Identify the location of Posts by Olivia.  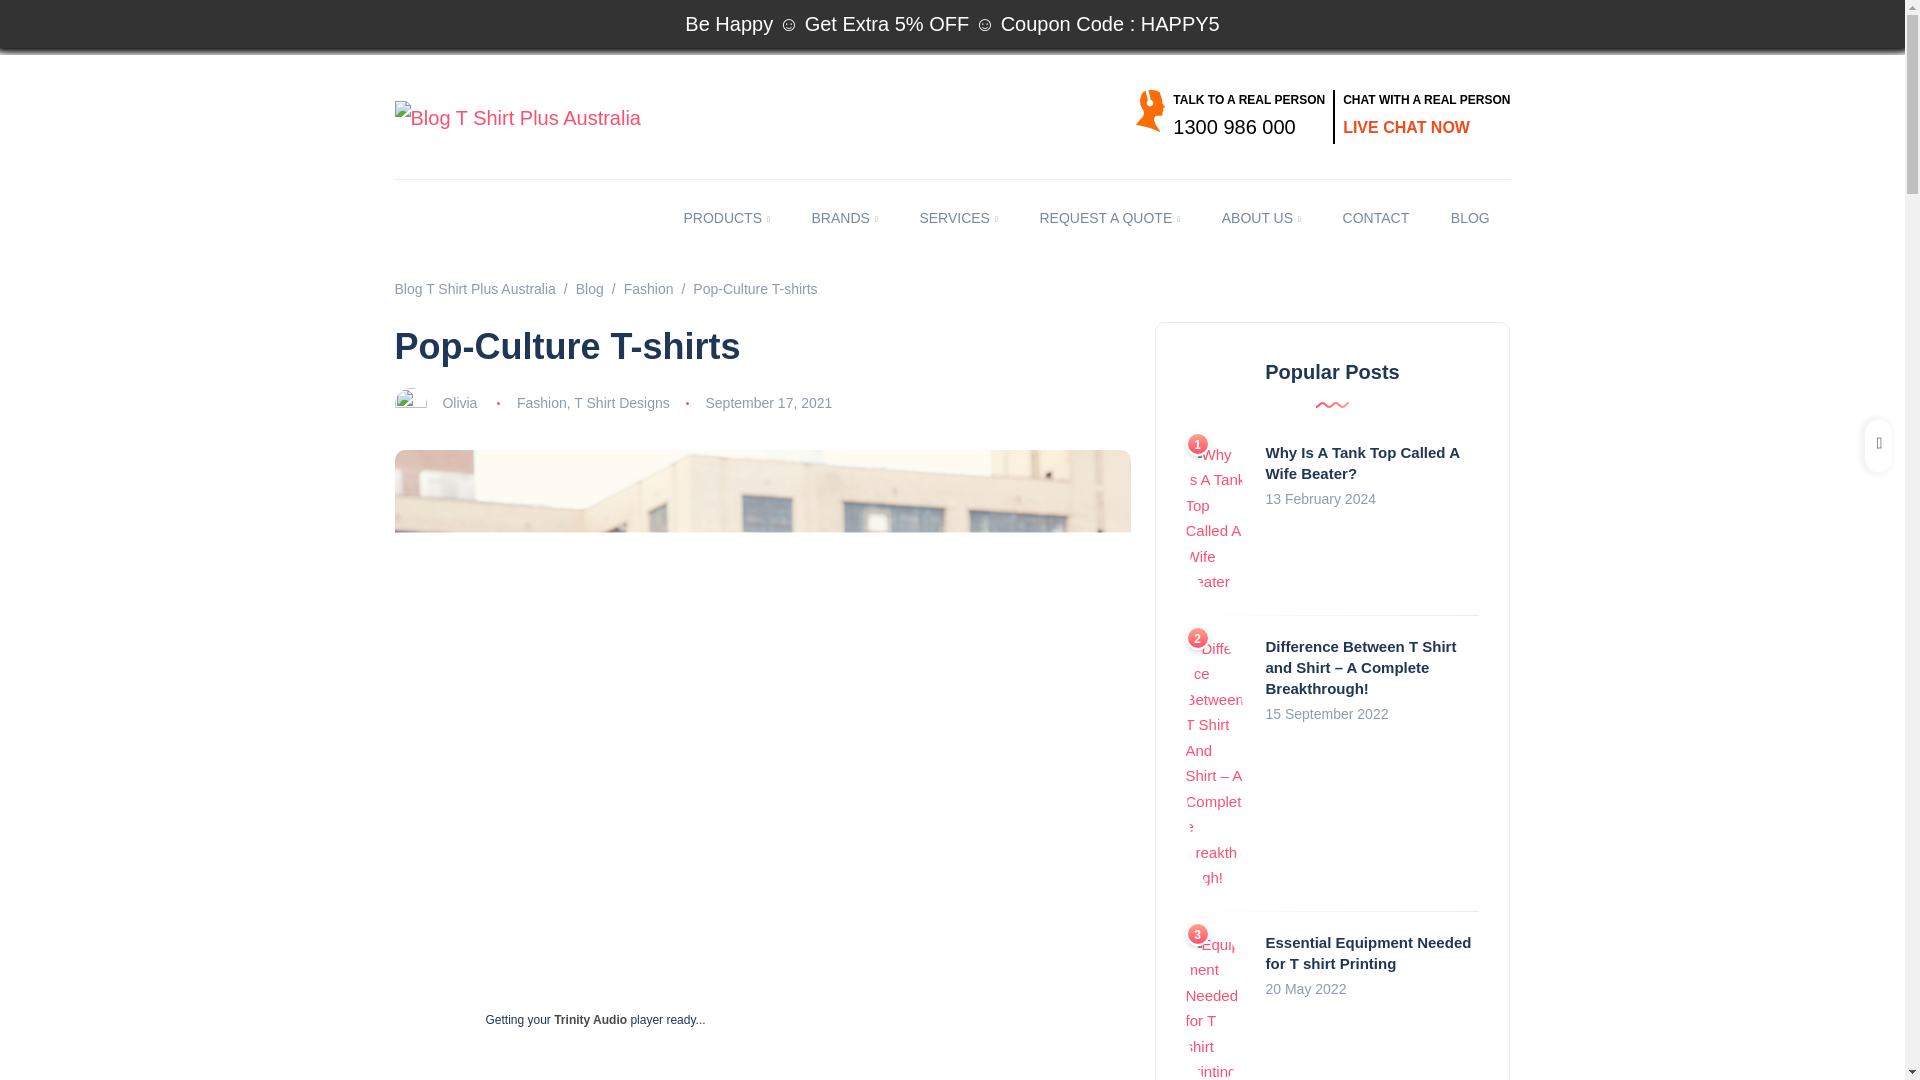
(458, 403).